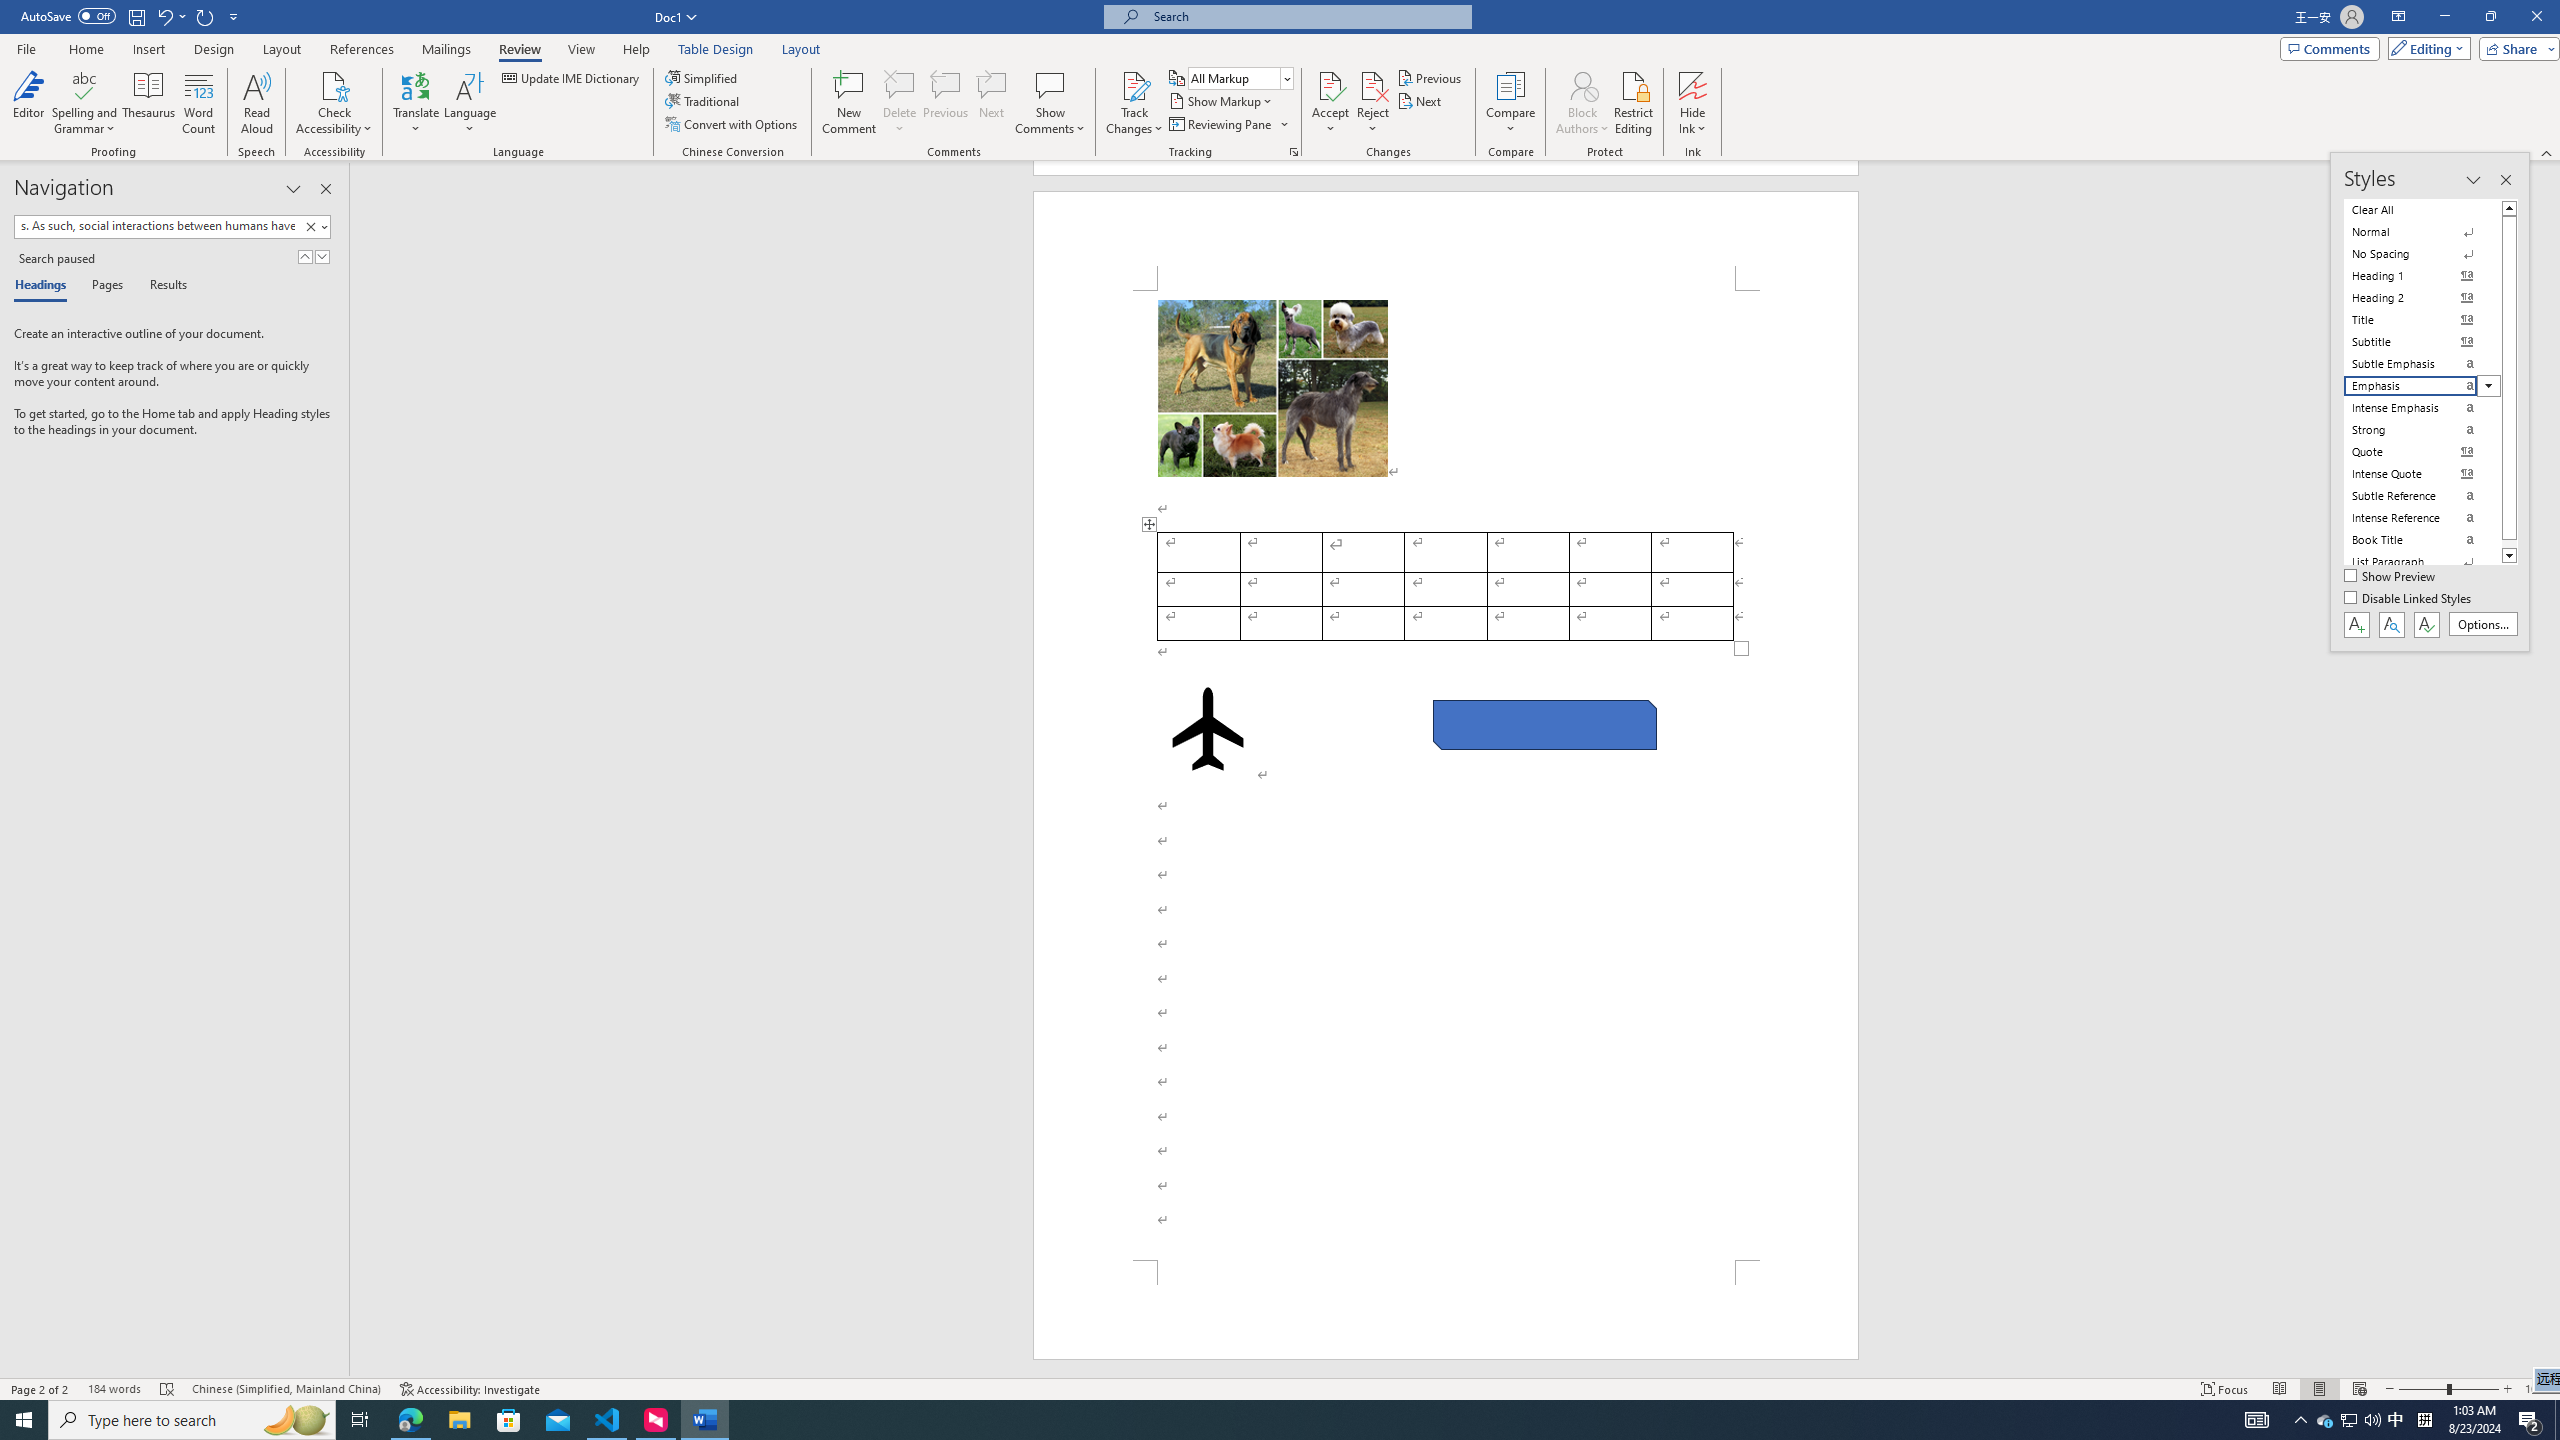 This screenshot has width=2560, height=1440. I want to click on Accept, so click(1330, 103).